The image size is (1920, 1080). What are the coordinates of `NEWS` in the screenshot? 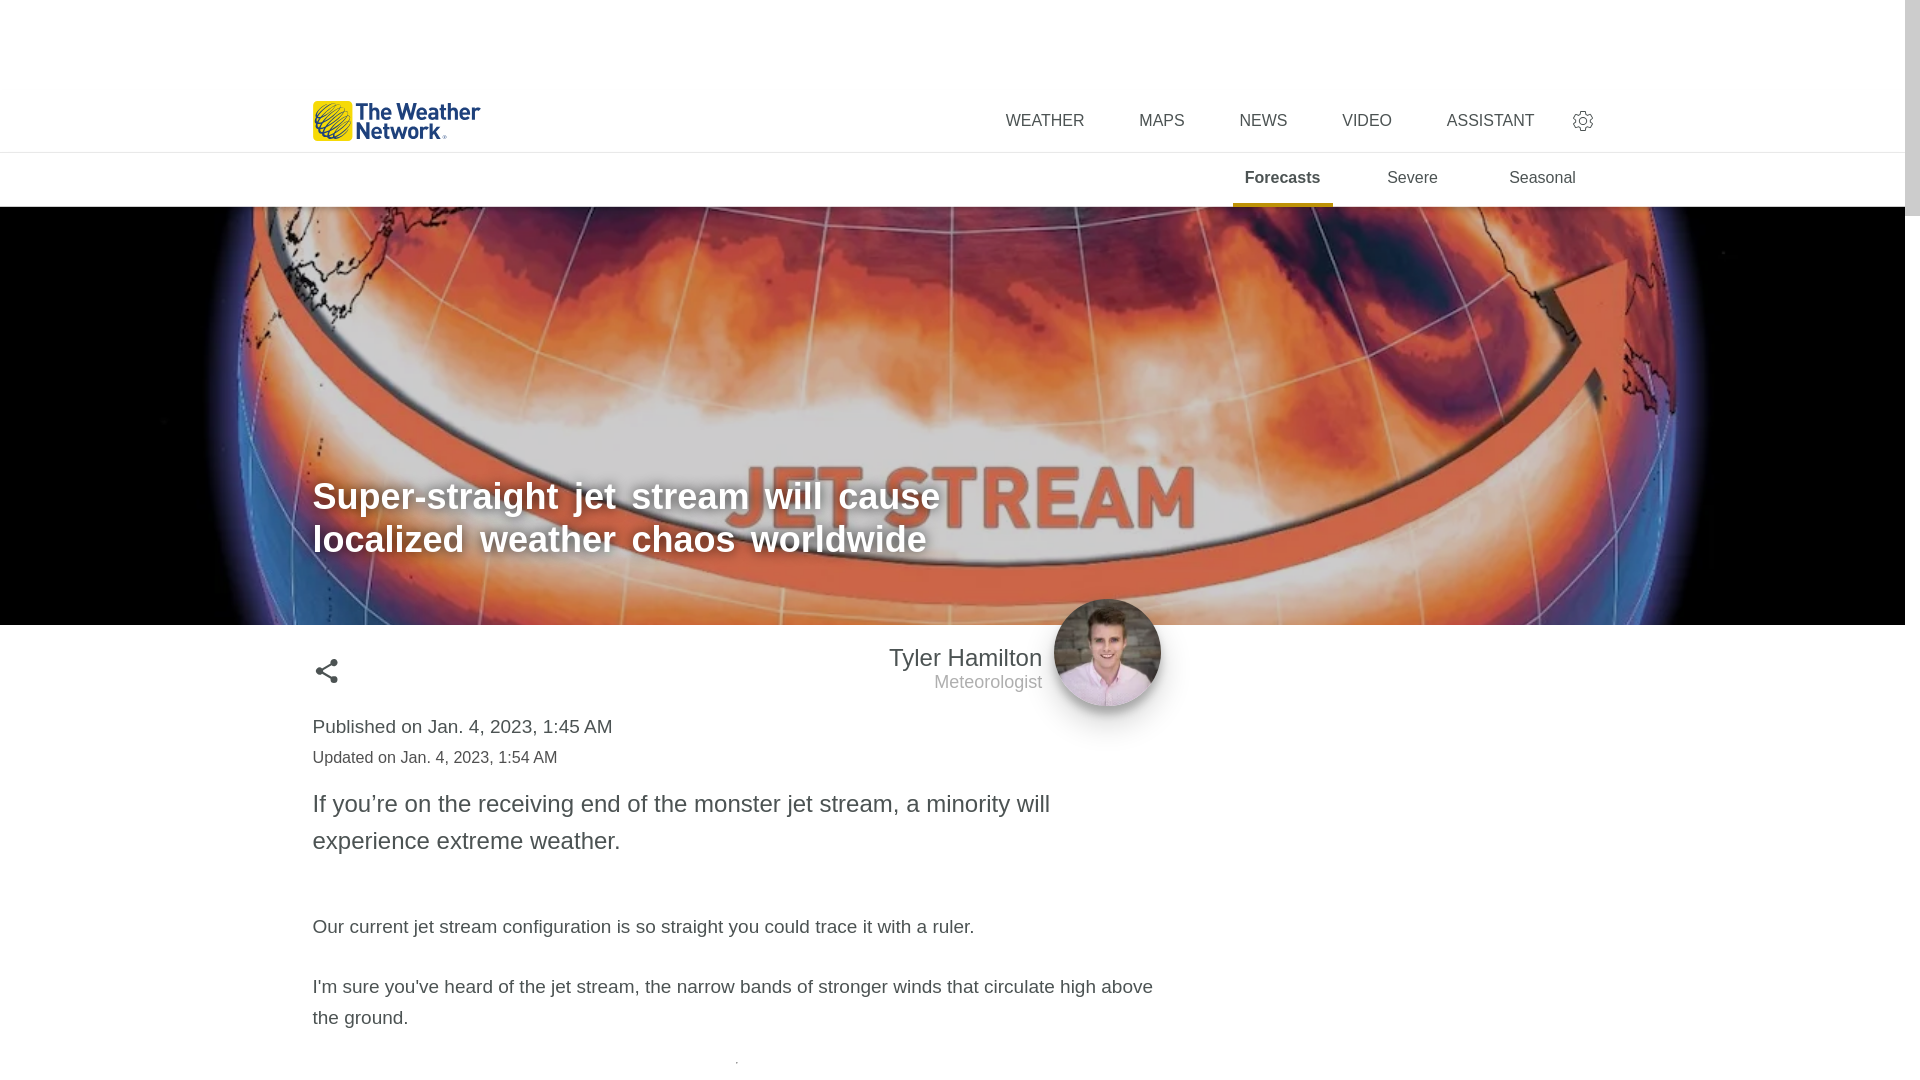 It's located at (1045, 120).